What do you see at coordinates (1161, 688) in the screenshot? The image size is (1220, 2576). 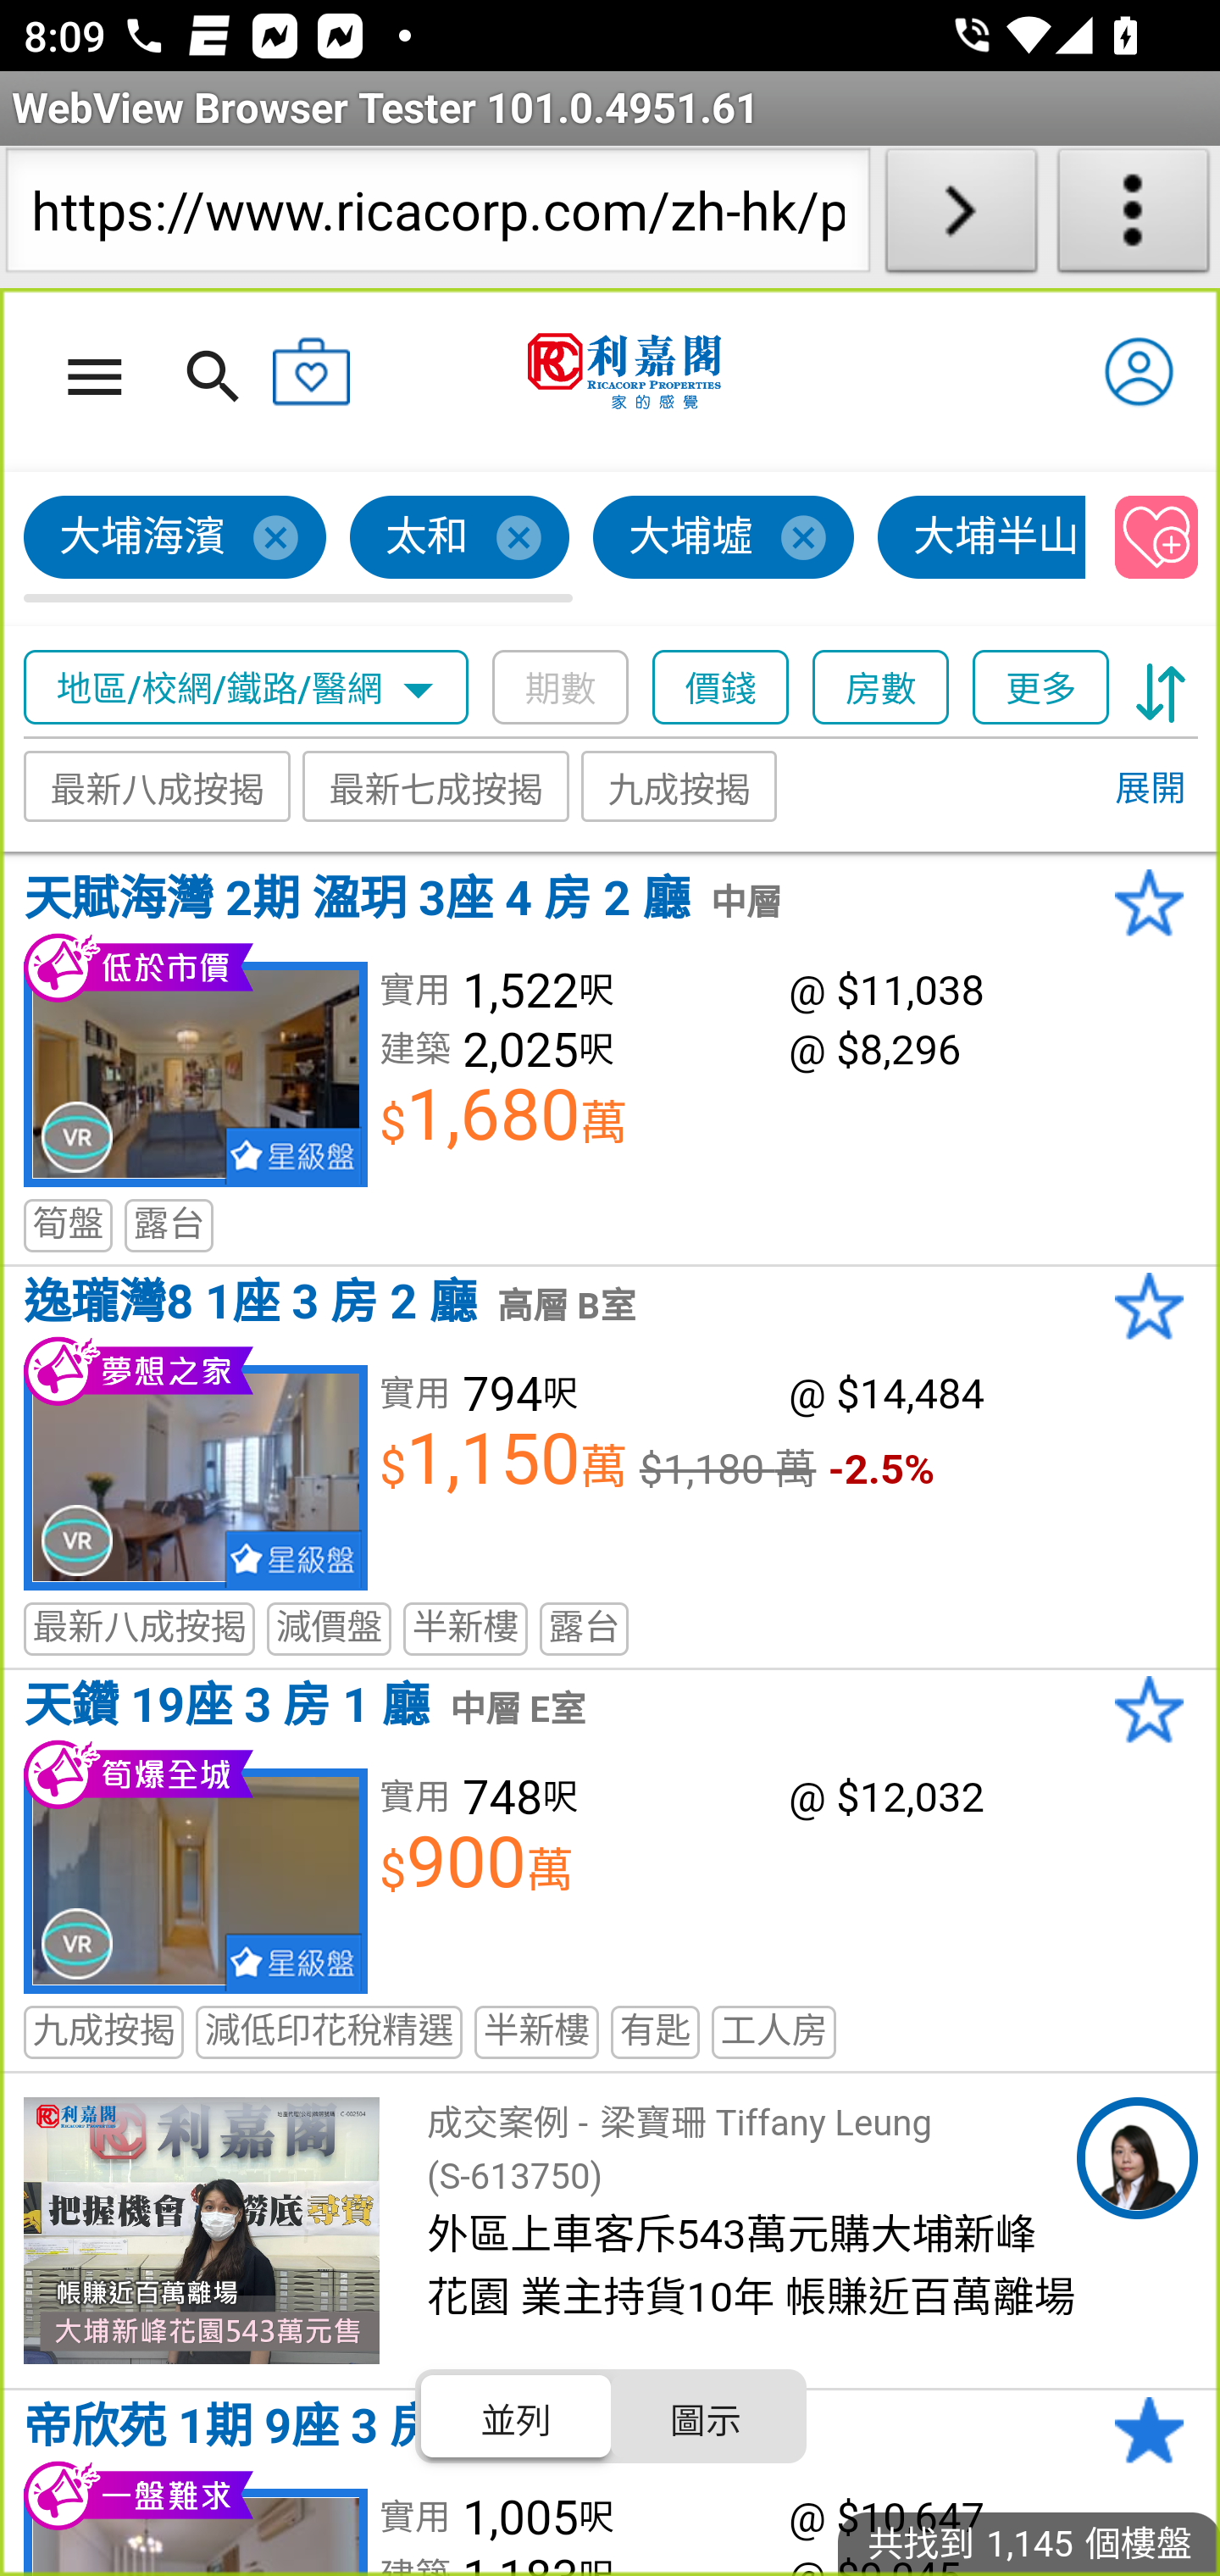 I see `sort` at bounding box center [1161, 688].